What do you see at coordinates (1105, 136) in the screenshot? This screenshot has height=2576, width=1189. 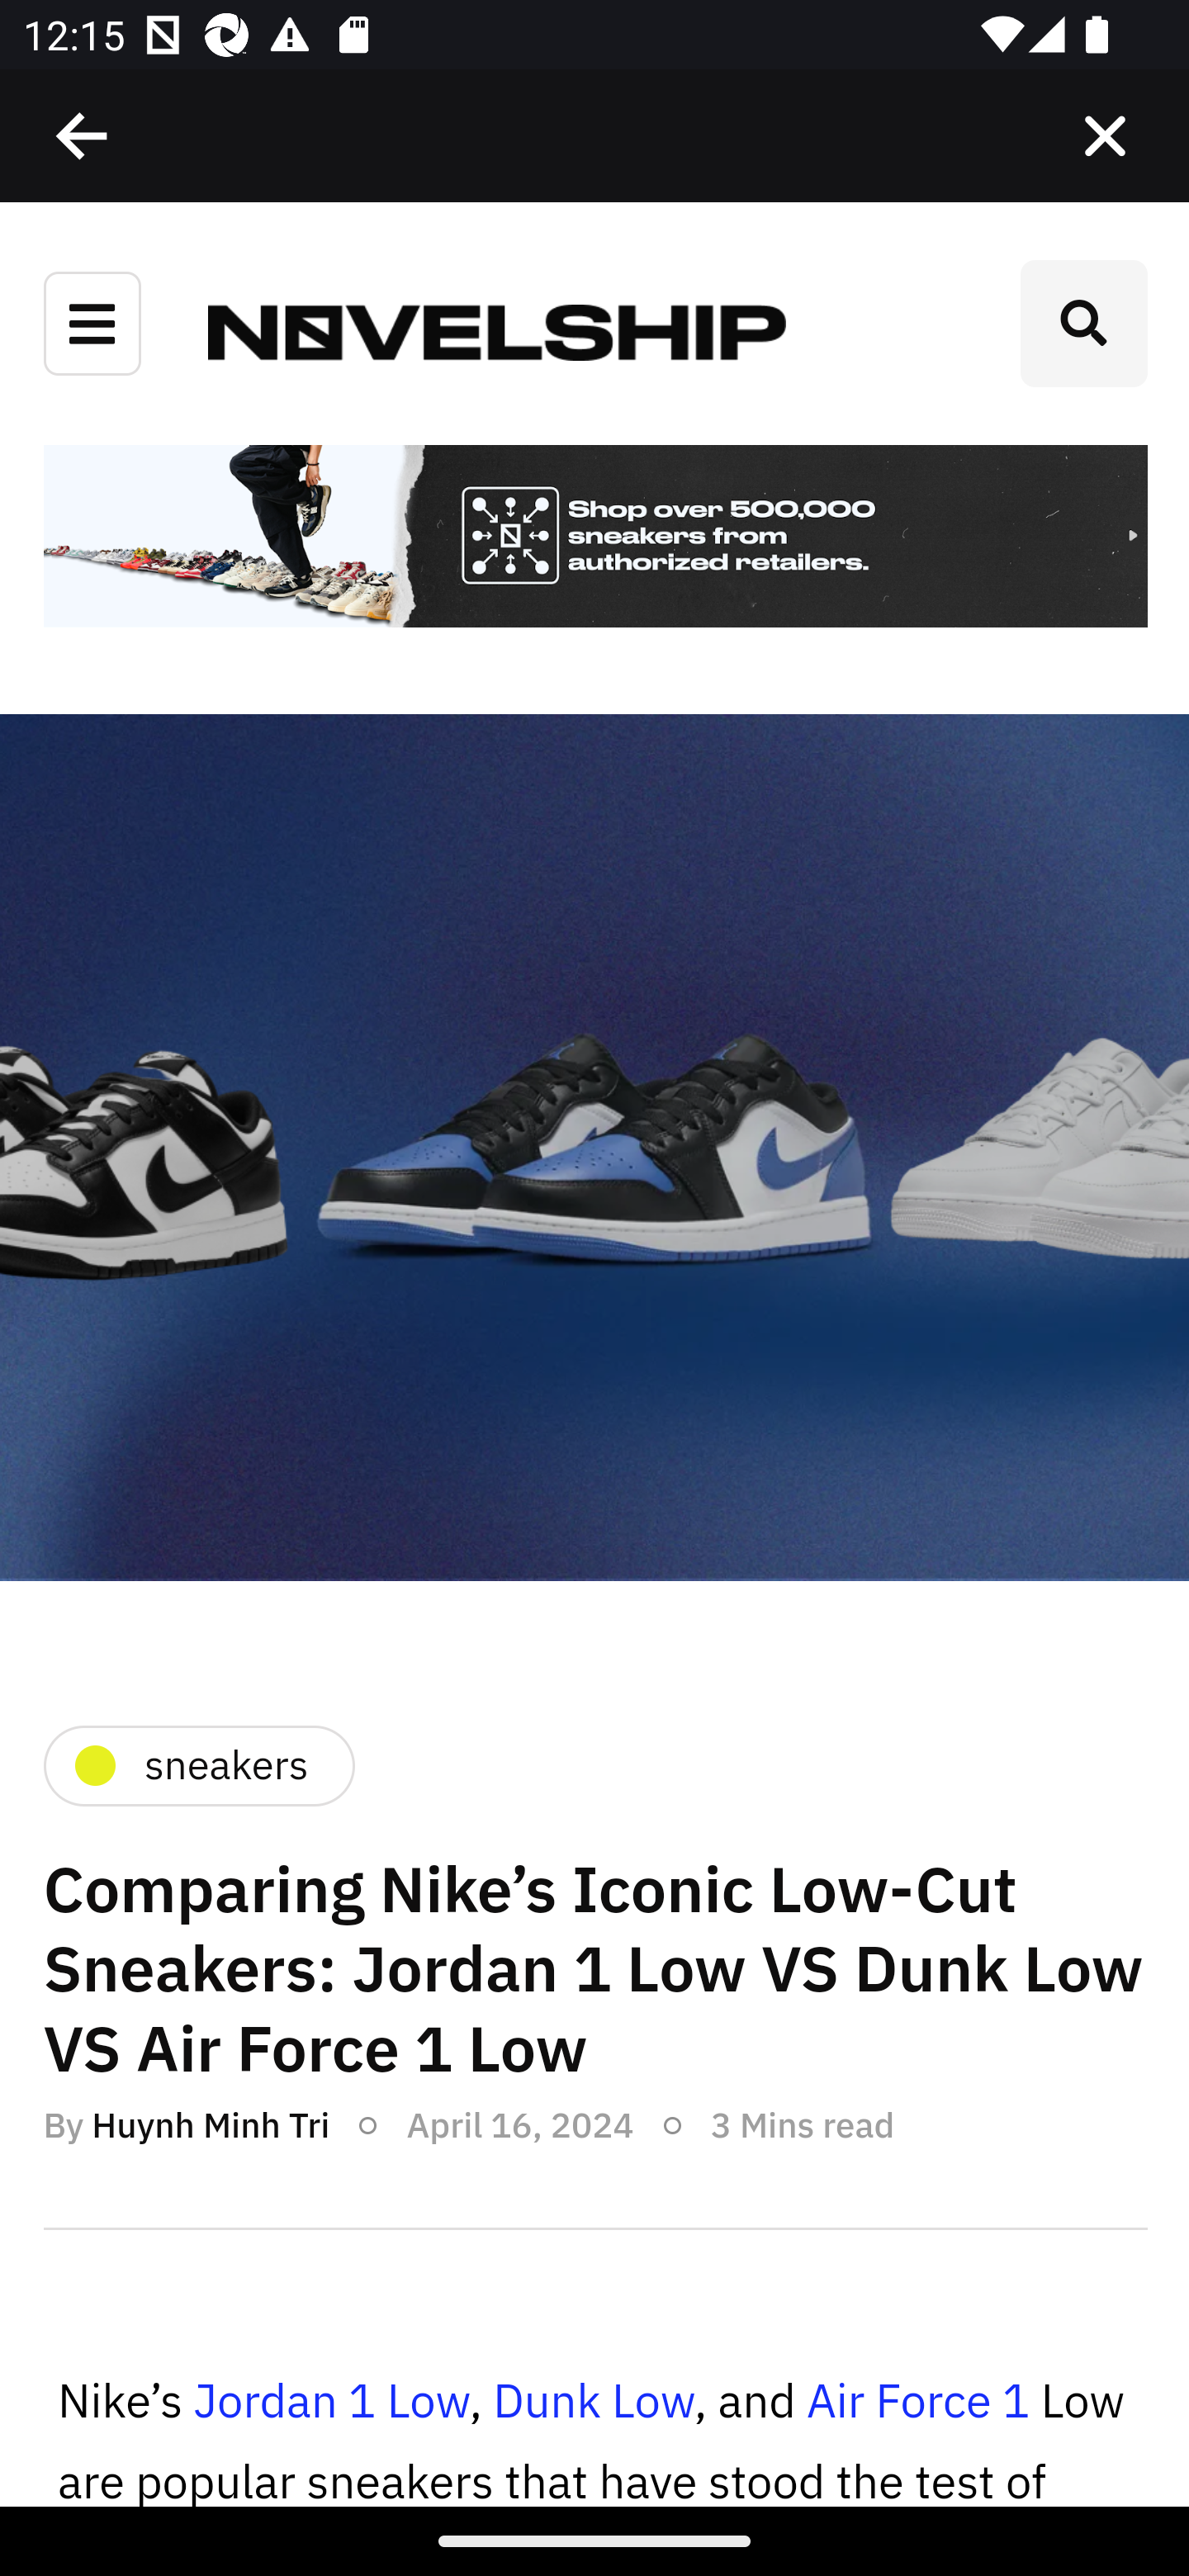 I see `` at bounding box center [1105, 136].